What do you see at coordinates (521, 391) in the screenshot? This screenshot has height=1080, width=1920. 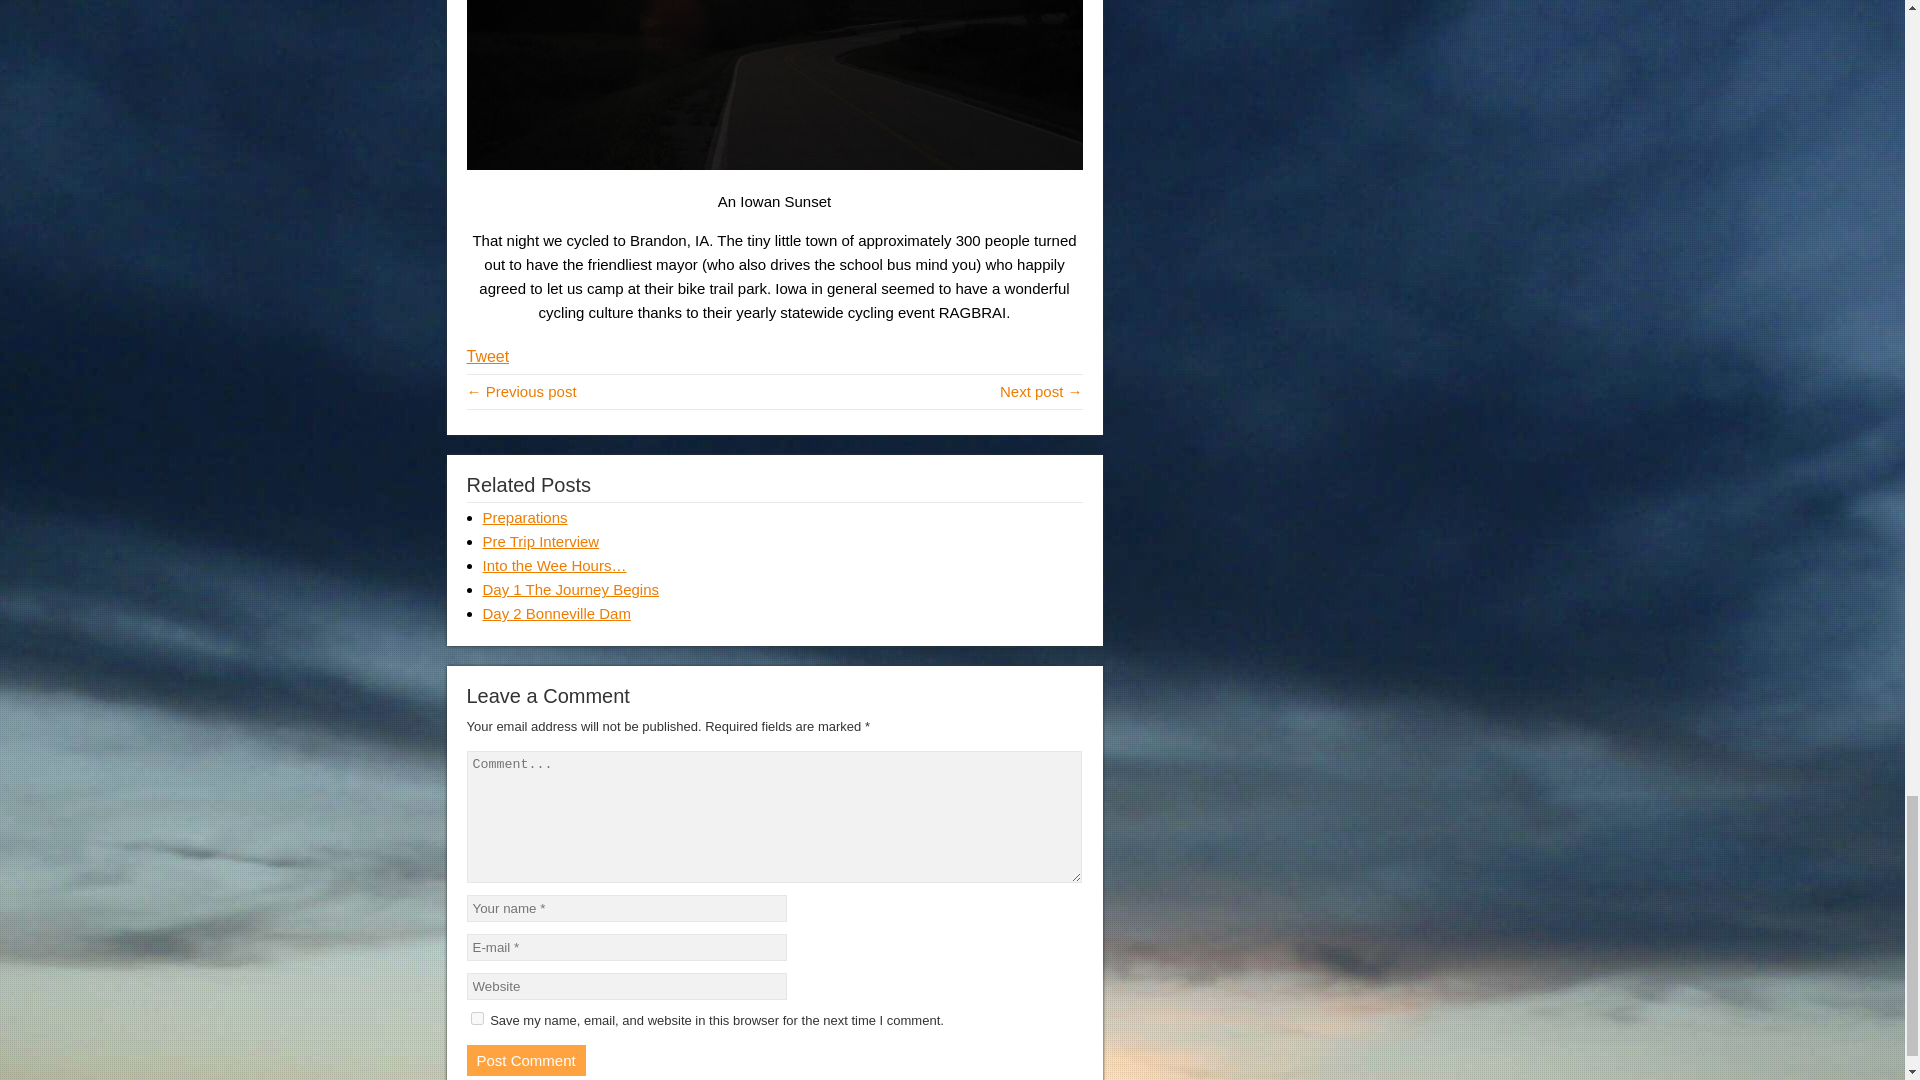 I see `Day 49 Americana` at bounding box center [521, 391].